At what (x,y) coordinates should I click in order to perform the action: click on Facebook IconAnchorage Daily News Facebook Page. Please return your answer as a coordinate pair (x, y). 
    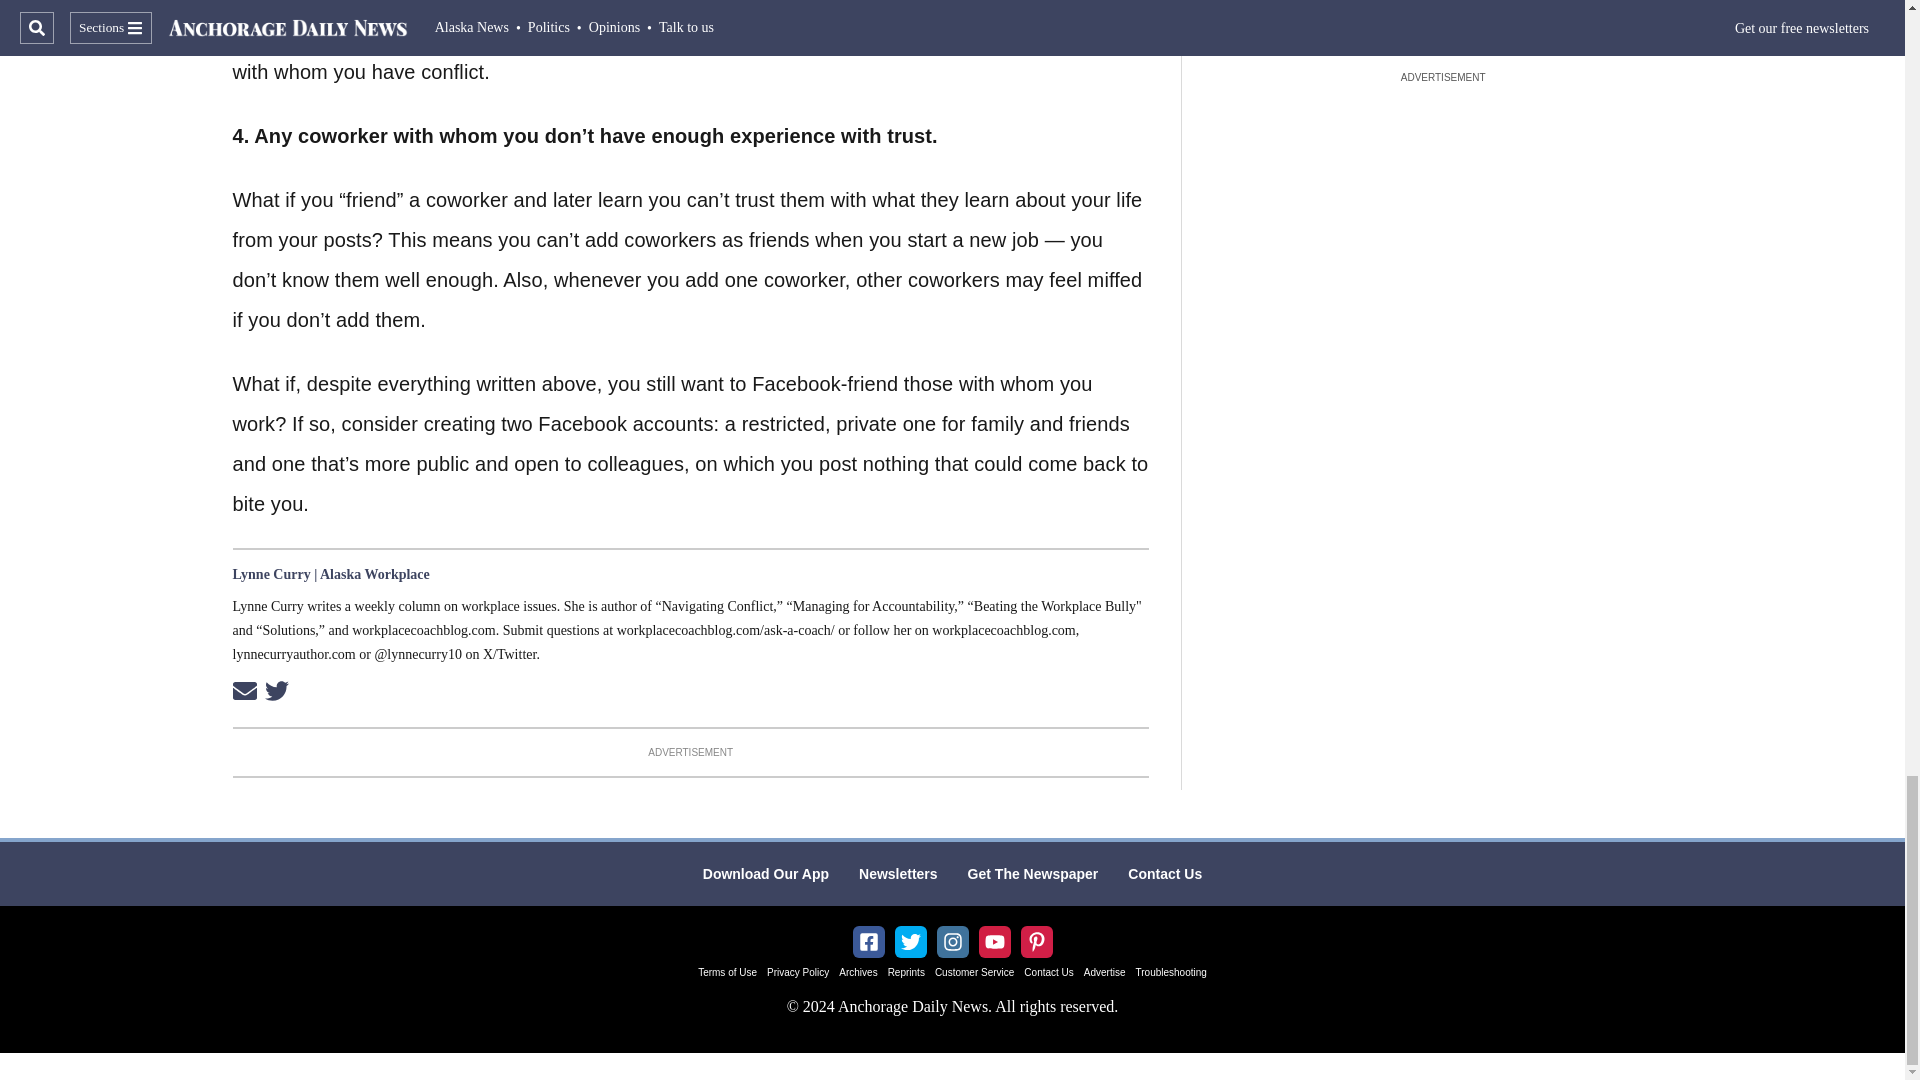
    Looking at the image, I should click on (868, 942).